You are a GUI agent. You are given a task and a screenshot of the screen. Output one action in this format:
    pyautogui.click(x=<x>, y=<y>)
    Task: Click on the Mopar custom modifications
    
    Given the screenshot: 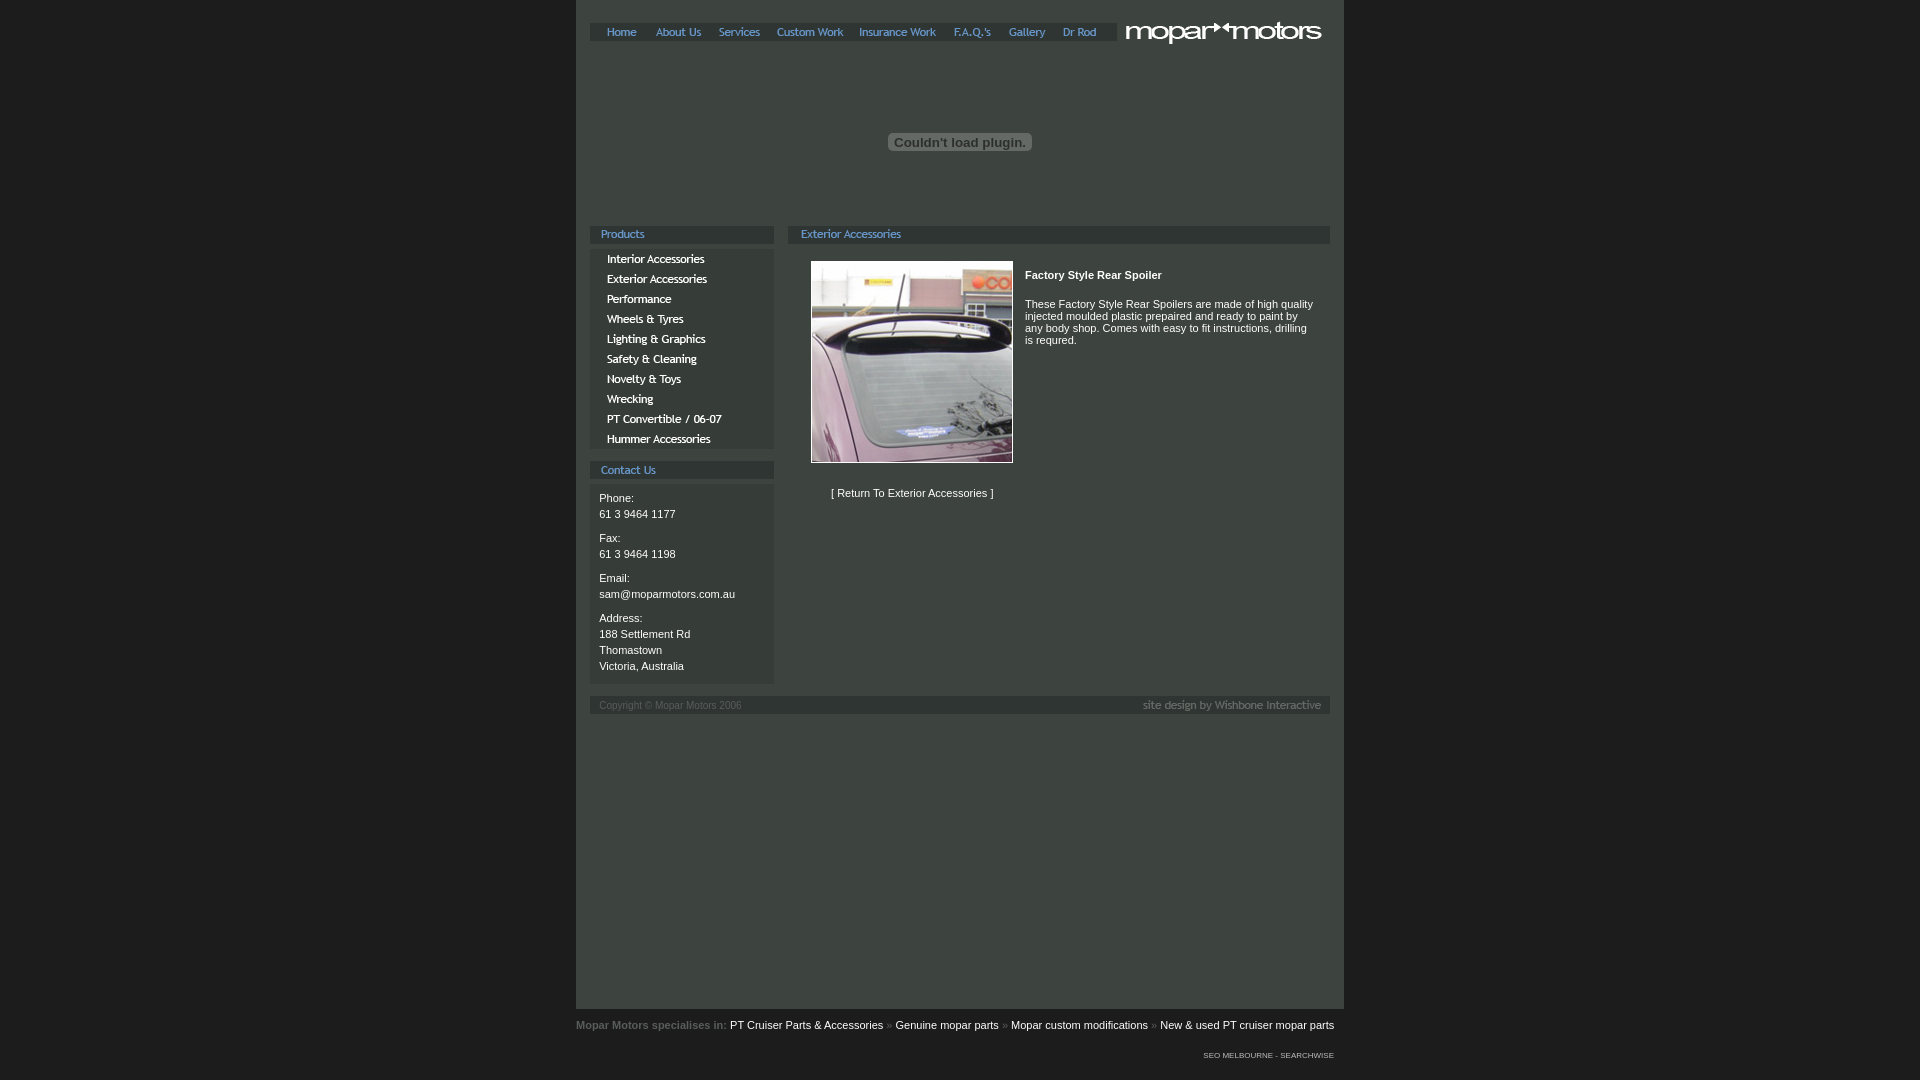 What is the action you would take?
    pyautogui.click(x=1080, y=1025)
    